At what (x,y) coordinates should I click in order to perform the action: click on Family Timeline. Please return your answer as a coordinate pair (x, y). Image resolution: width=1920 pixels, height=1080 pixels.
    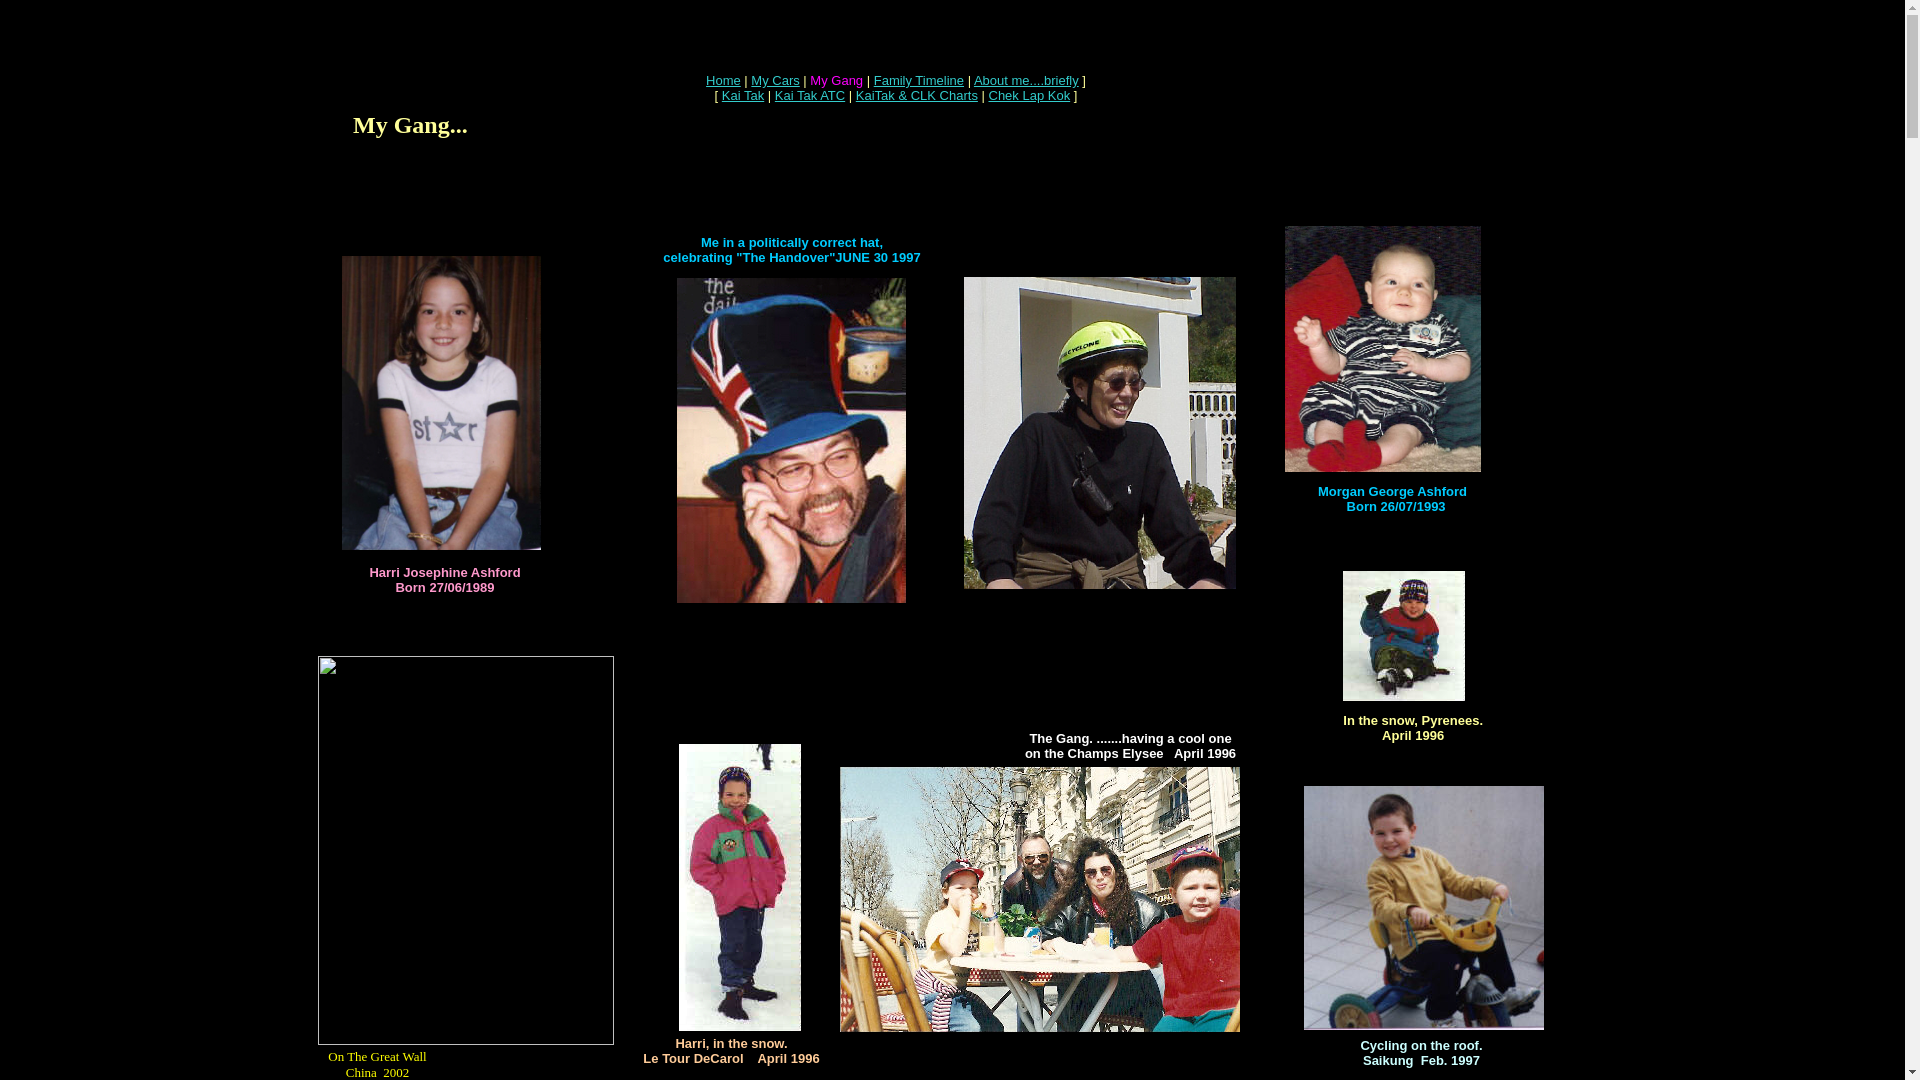
    Looking at the image, I should click on (919, 80).